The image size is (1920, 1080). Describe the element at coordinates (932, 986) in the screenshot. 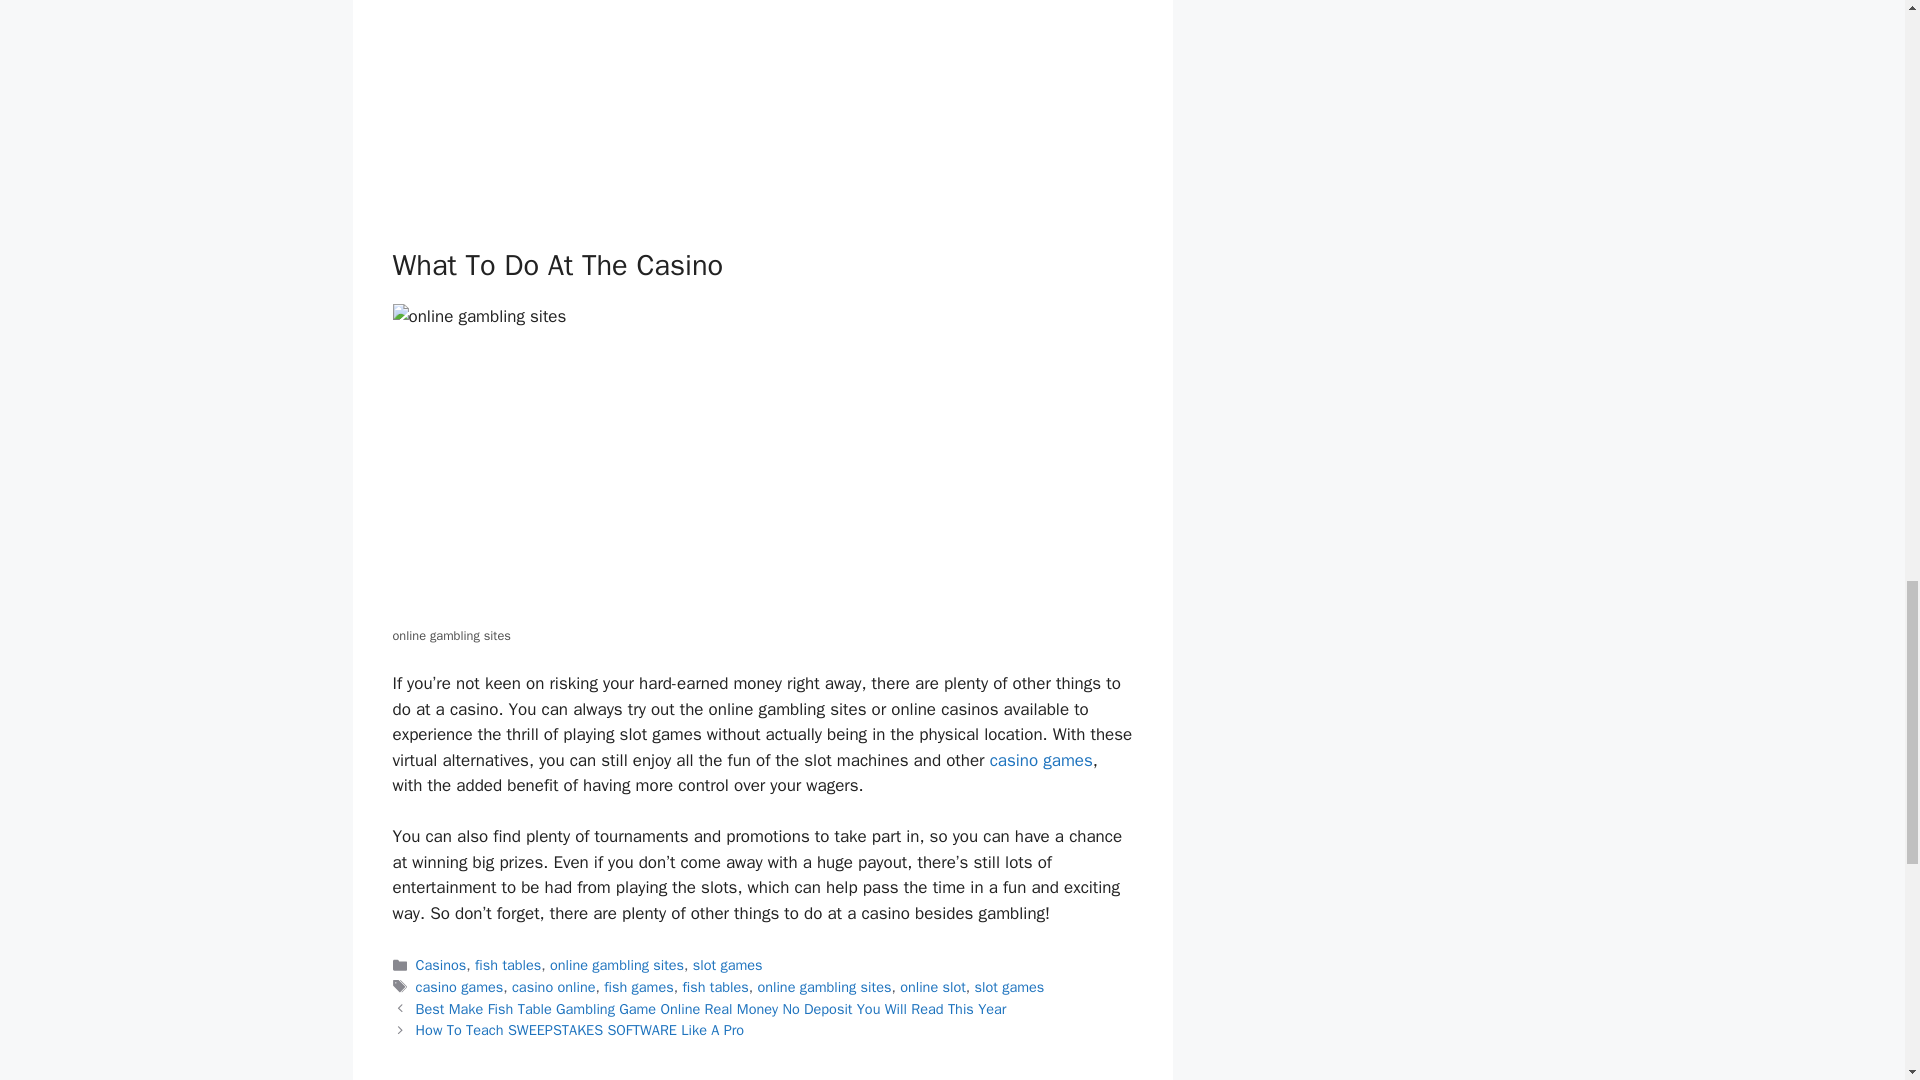

I see `online slot` at that location.